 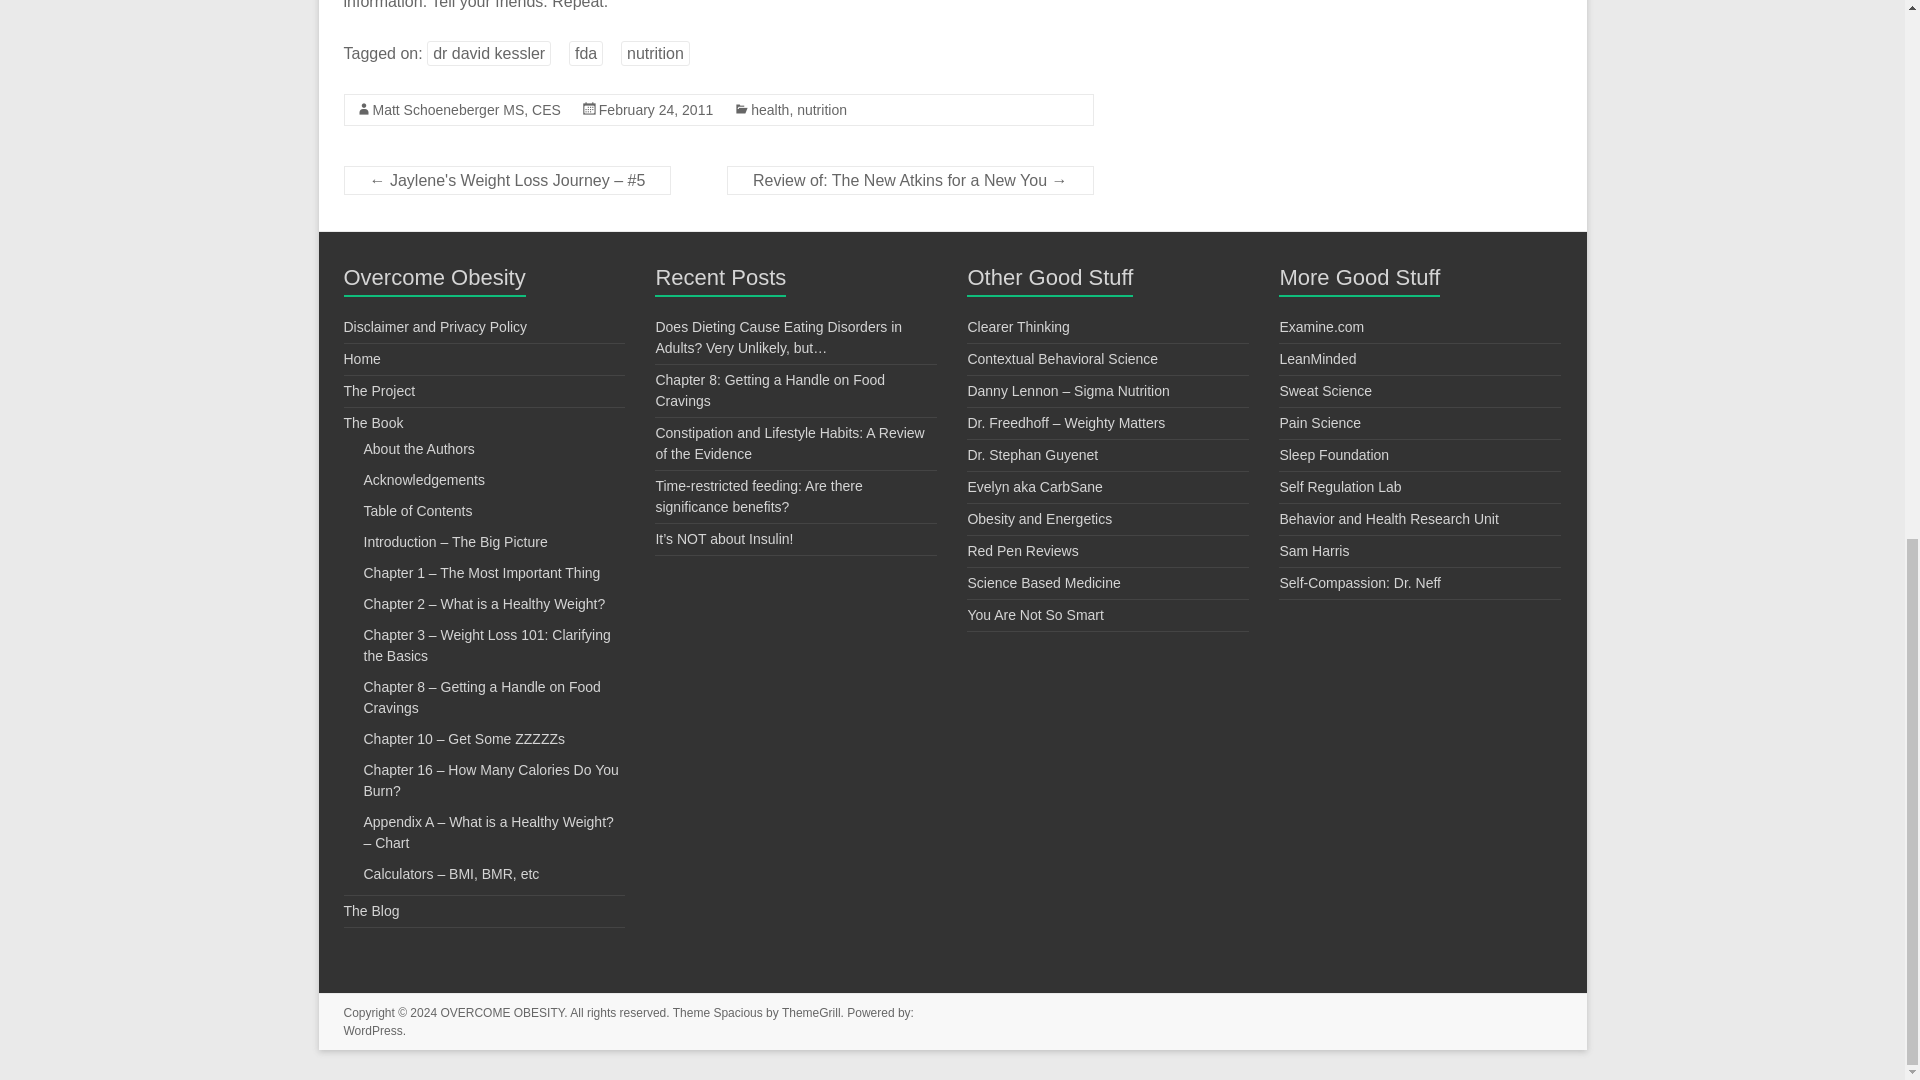 What do you see at coordinates (436, 326) in the screenshot?
I see `Disclaimer and Privacy Policy` at bounding box center [436, 326].